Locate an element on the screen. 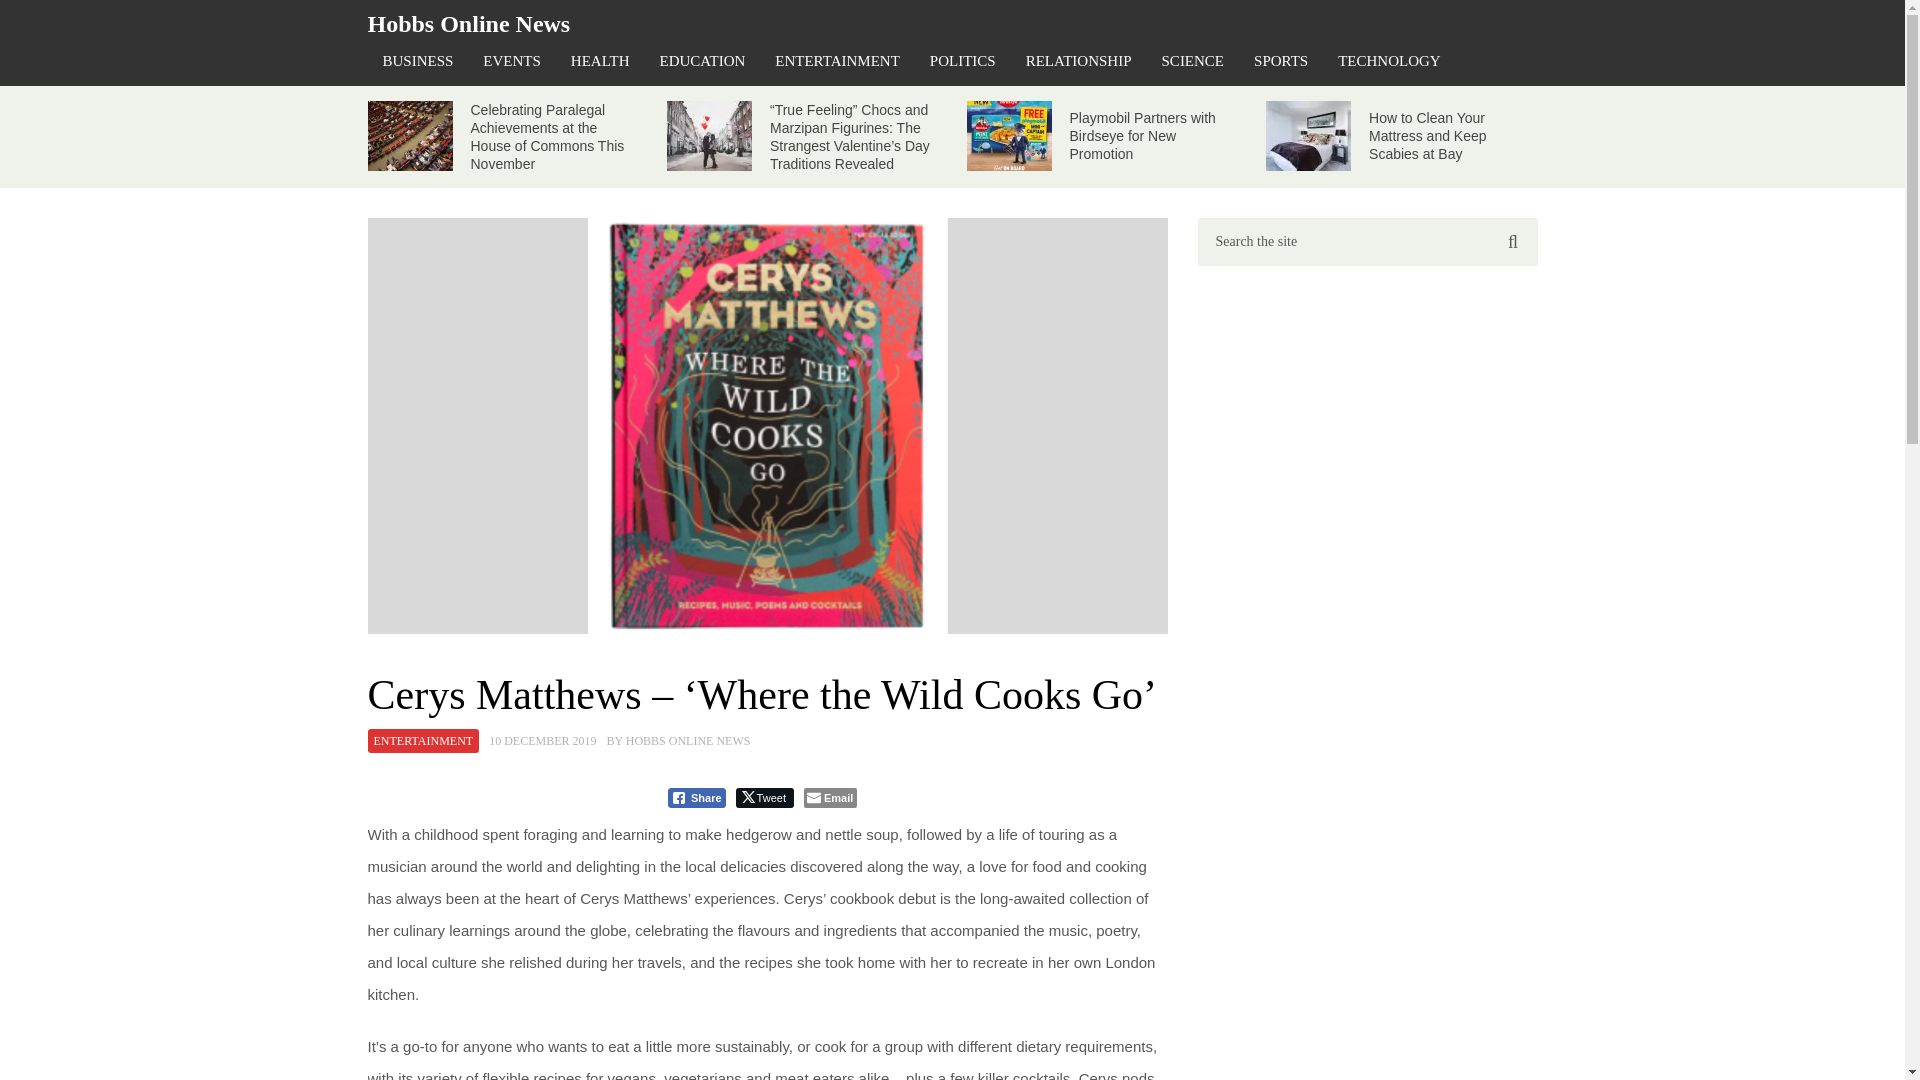 This screenshot has height=1080, width=1920. ENTERTAINMENT is located at coordinates (424, 740).